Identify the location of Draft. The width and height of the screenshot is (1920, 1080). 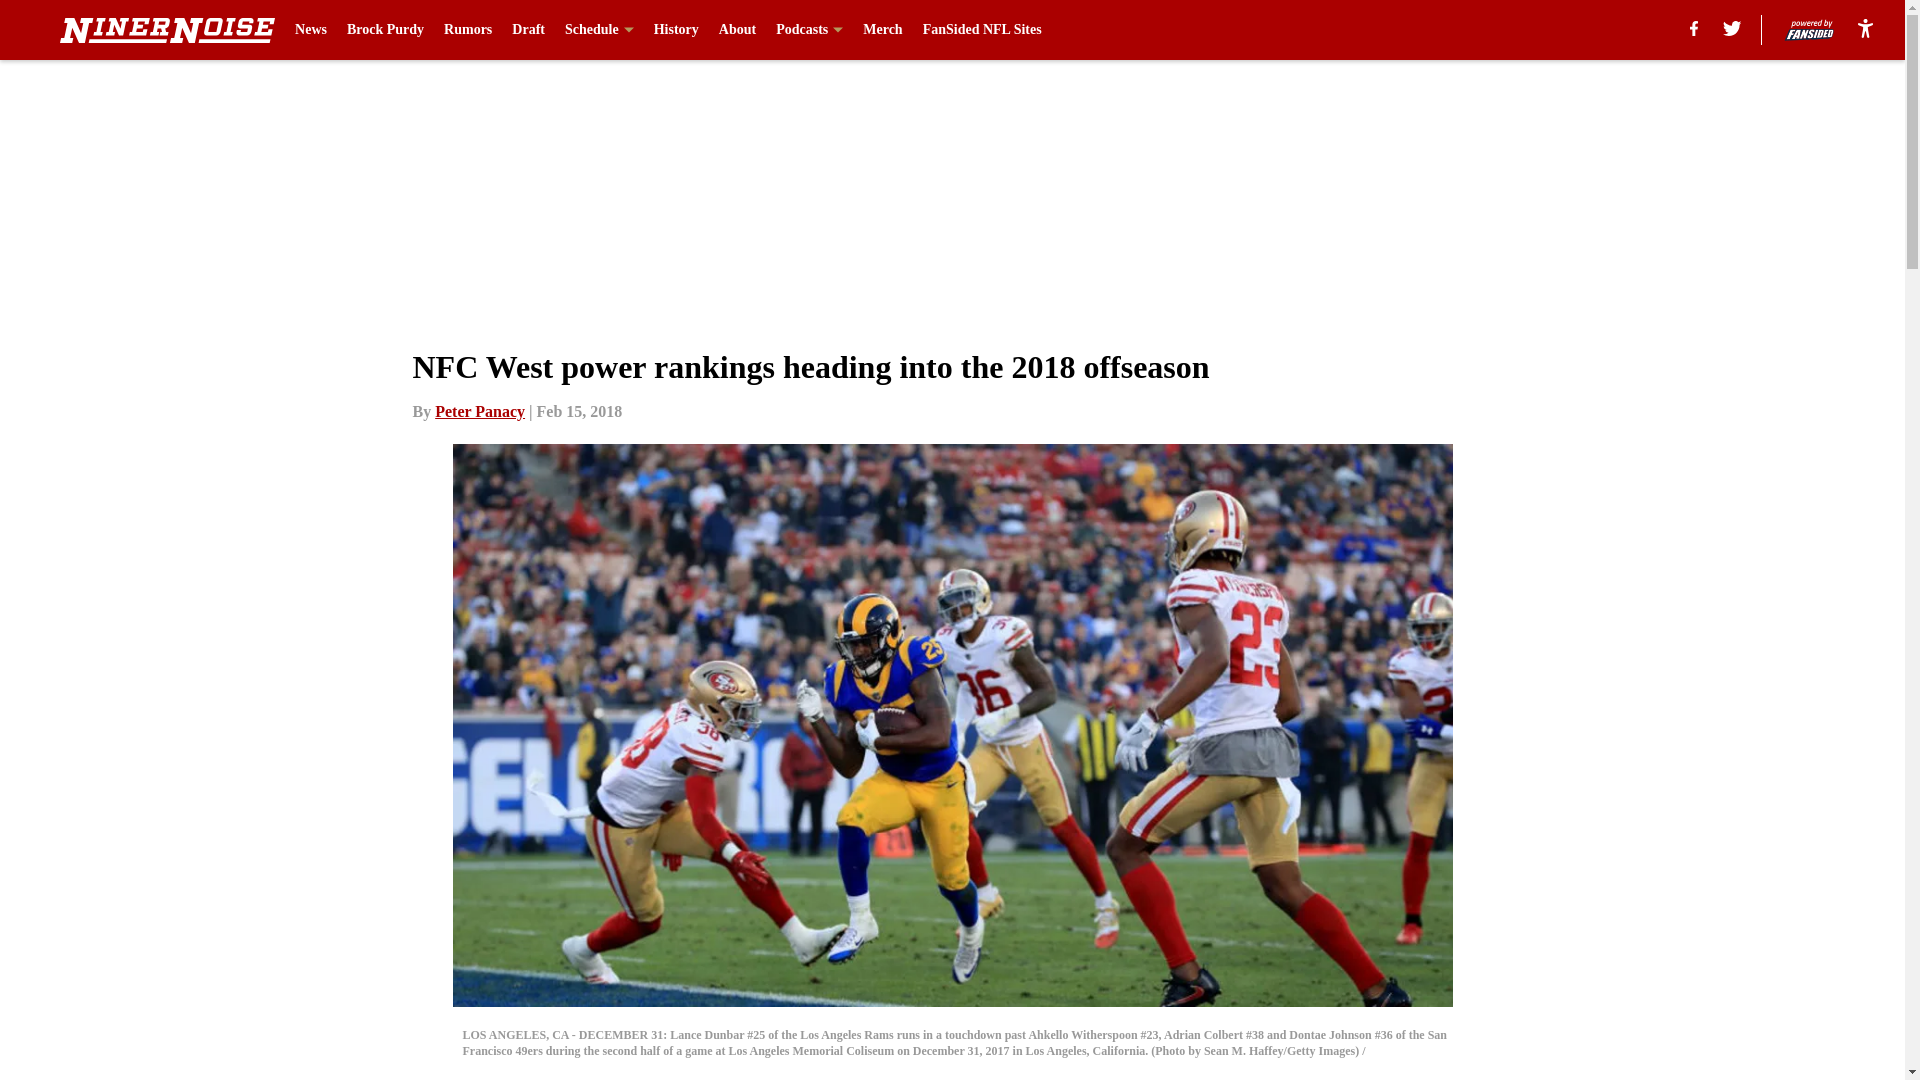
(528, 30).